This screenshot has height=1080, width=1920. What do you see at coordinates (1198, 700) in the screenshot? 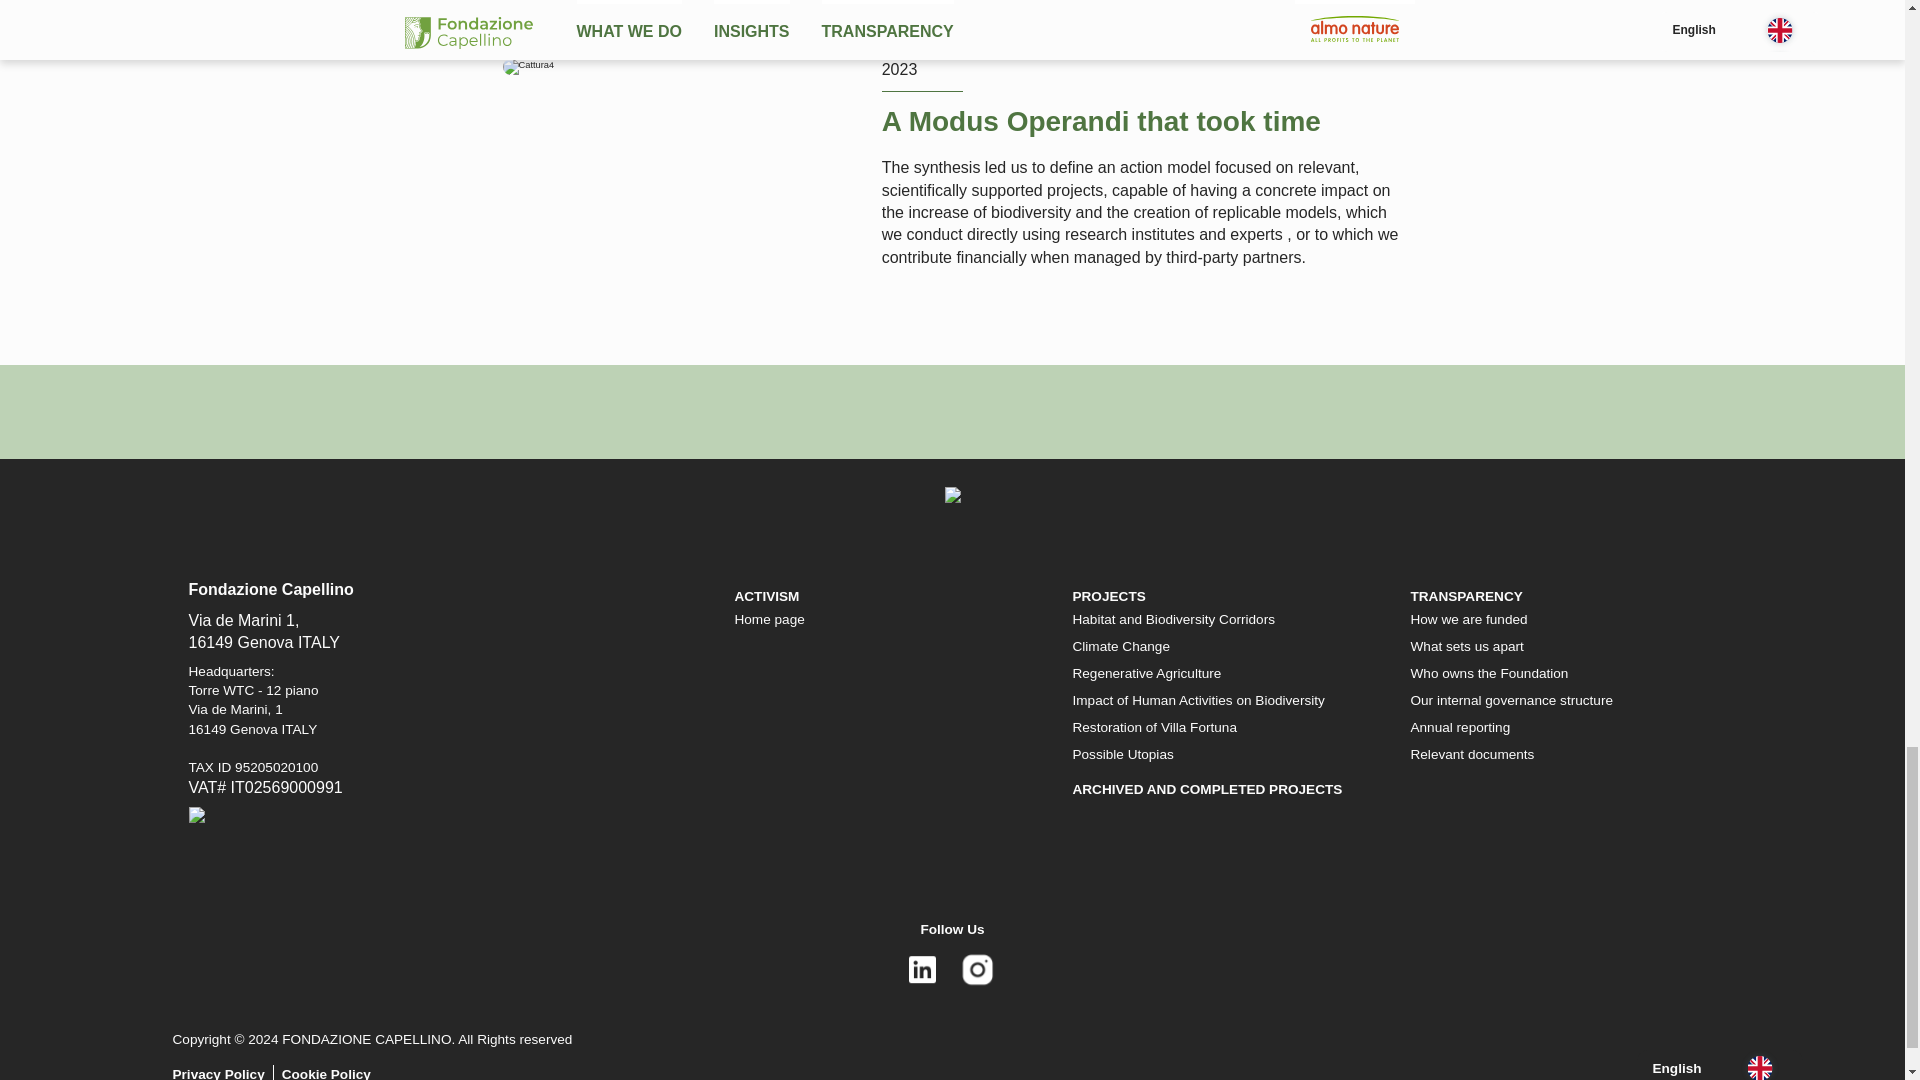
I see `Impact of Human Activities on Biodiversity` at bounding box center [1198, 700].